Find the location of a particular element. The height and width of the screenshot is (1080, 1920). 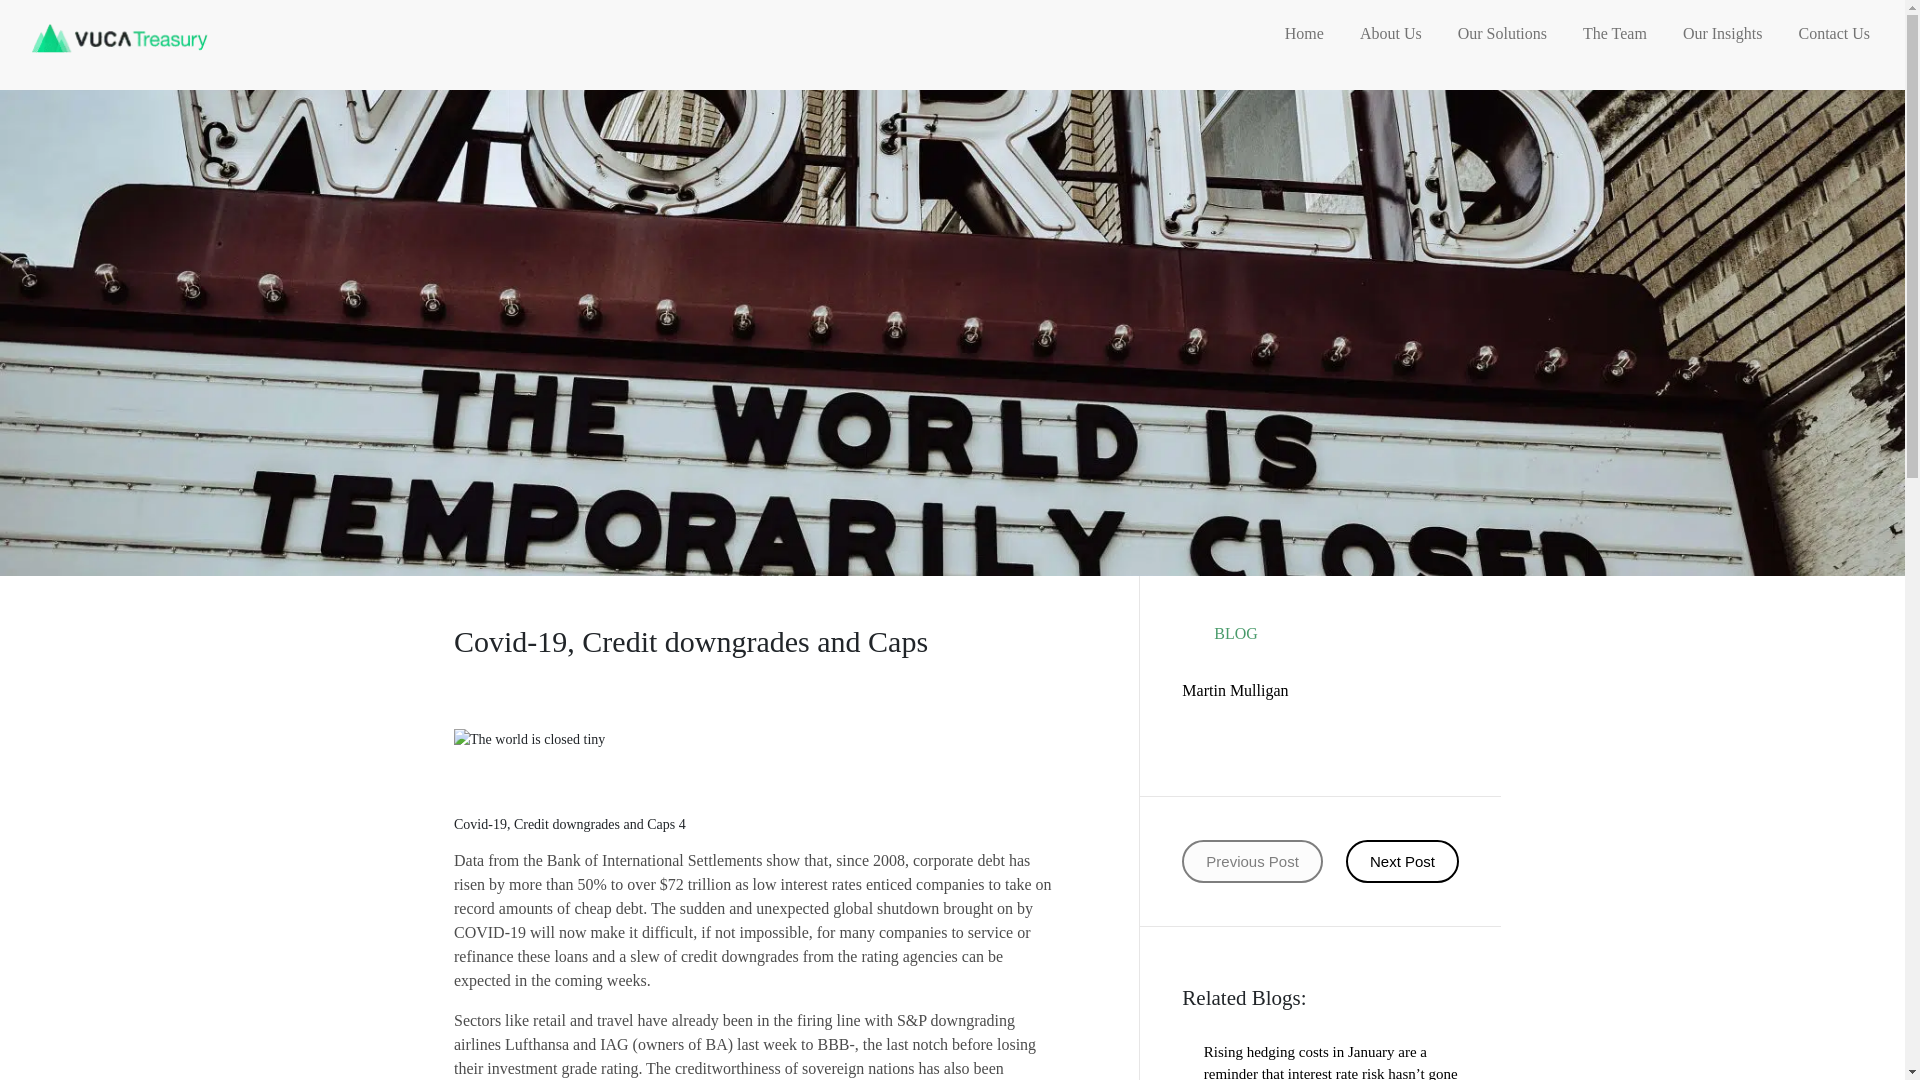

Our Solutions is located at coordinates (1502, 36).